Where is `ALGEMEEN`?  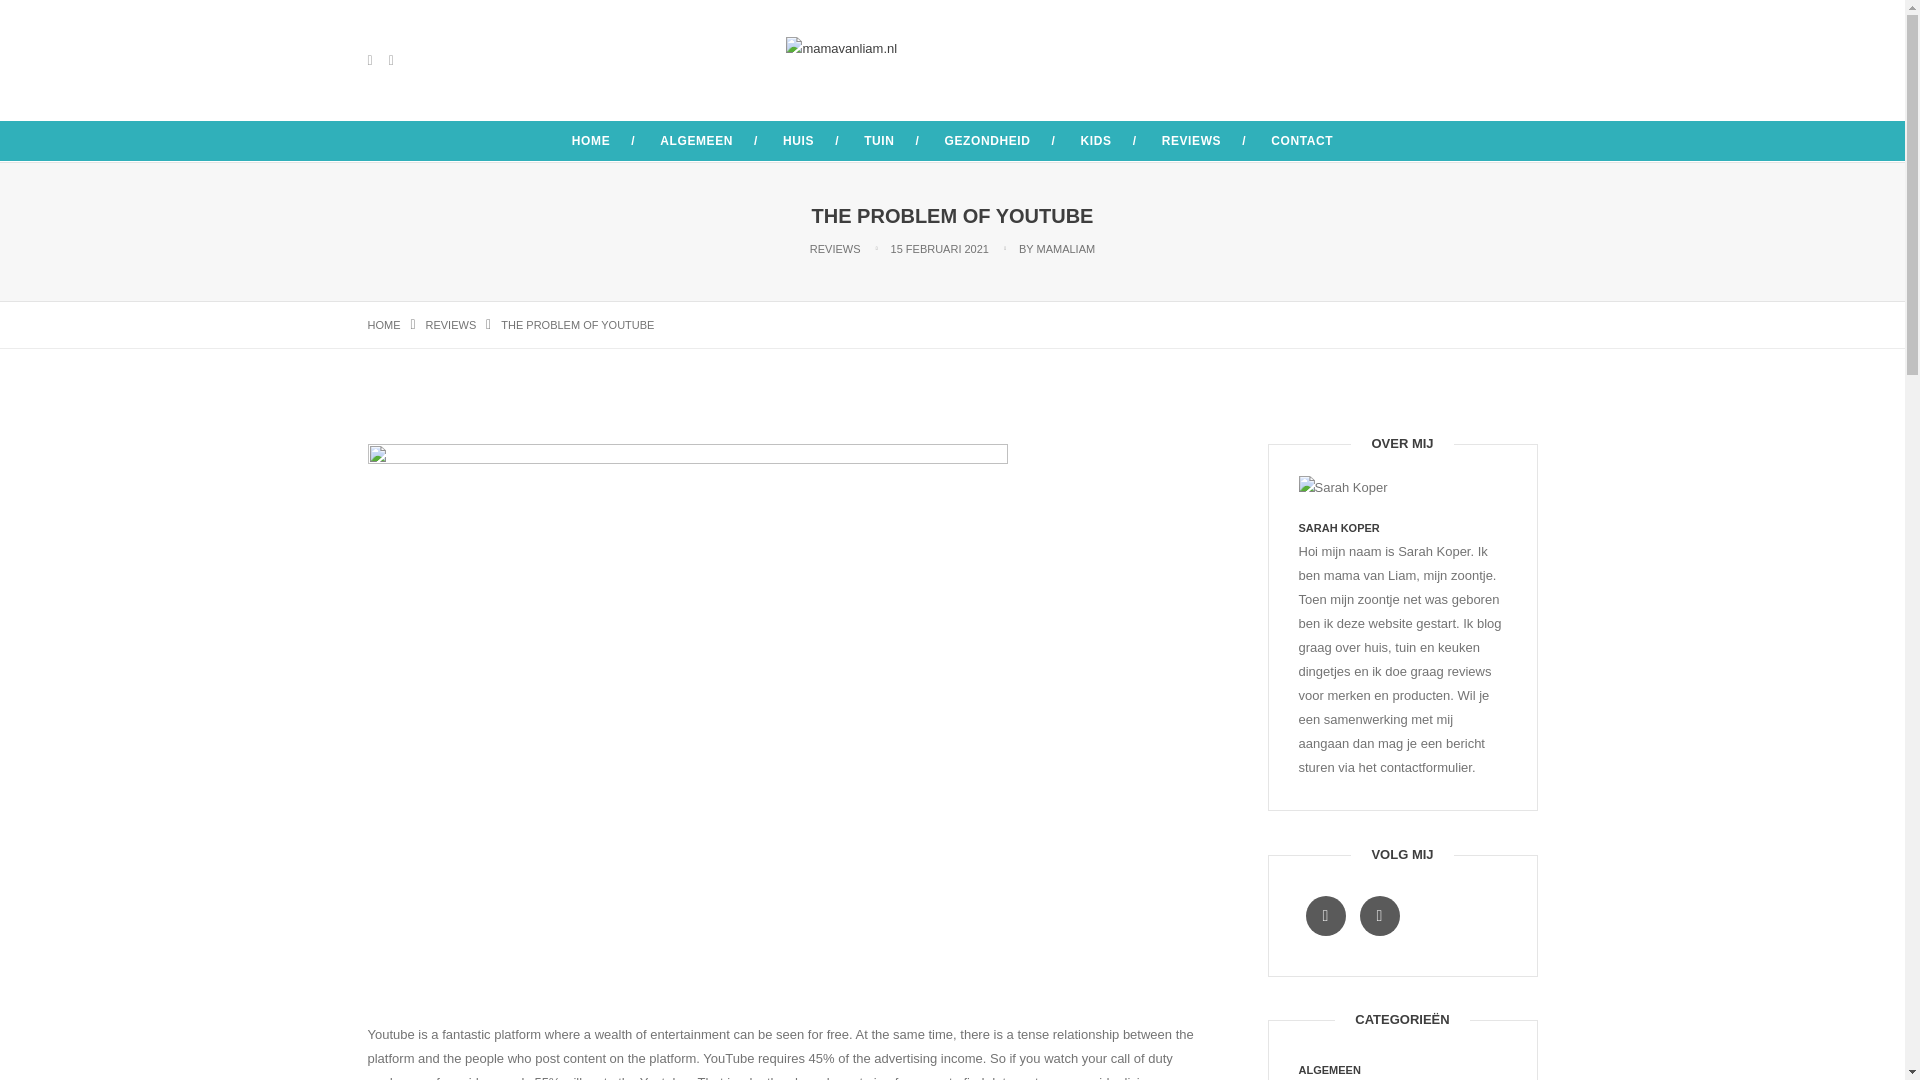 ALGEMEEN is located at coordinates (1328, 1069).